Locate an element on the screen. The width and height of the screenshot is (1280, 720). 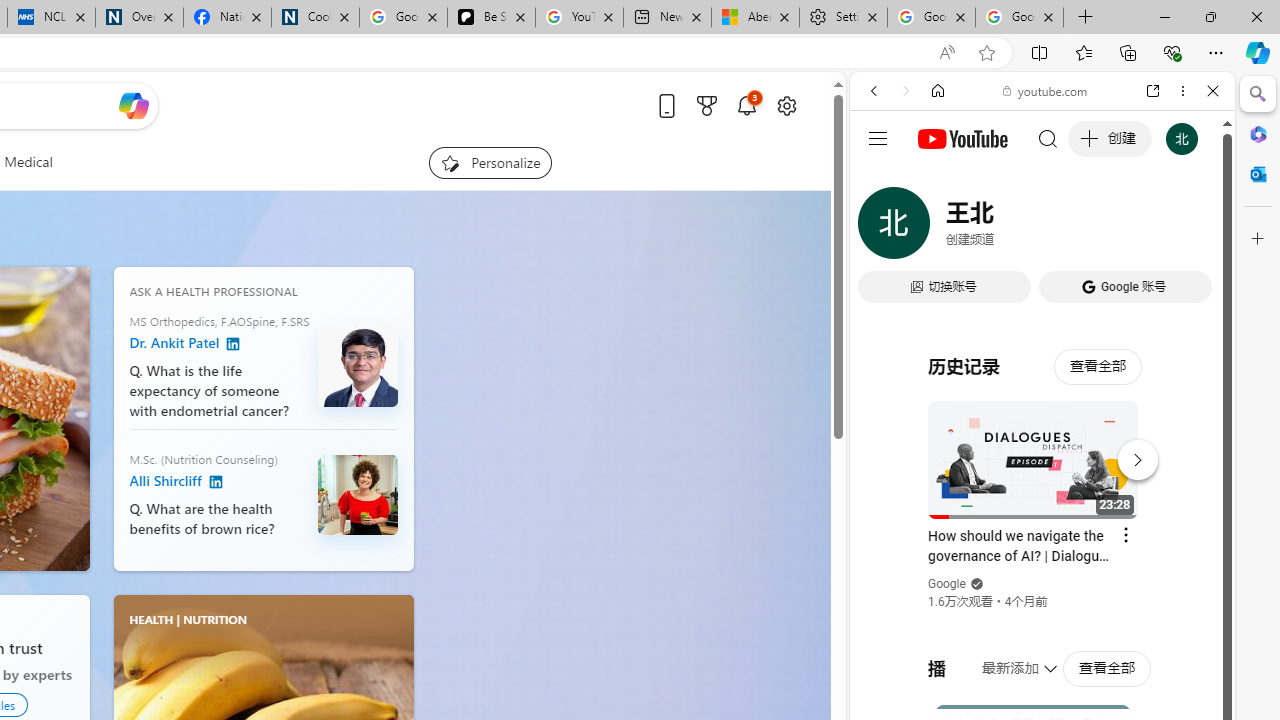
Preferences is located at coordinates (1190, 228).